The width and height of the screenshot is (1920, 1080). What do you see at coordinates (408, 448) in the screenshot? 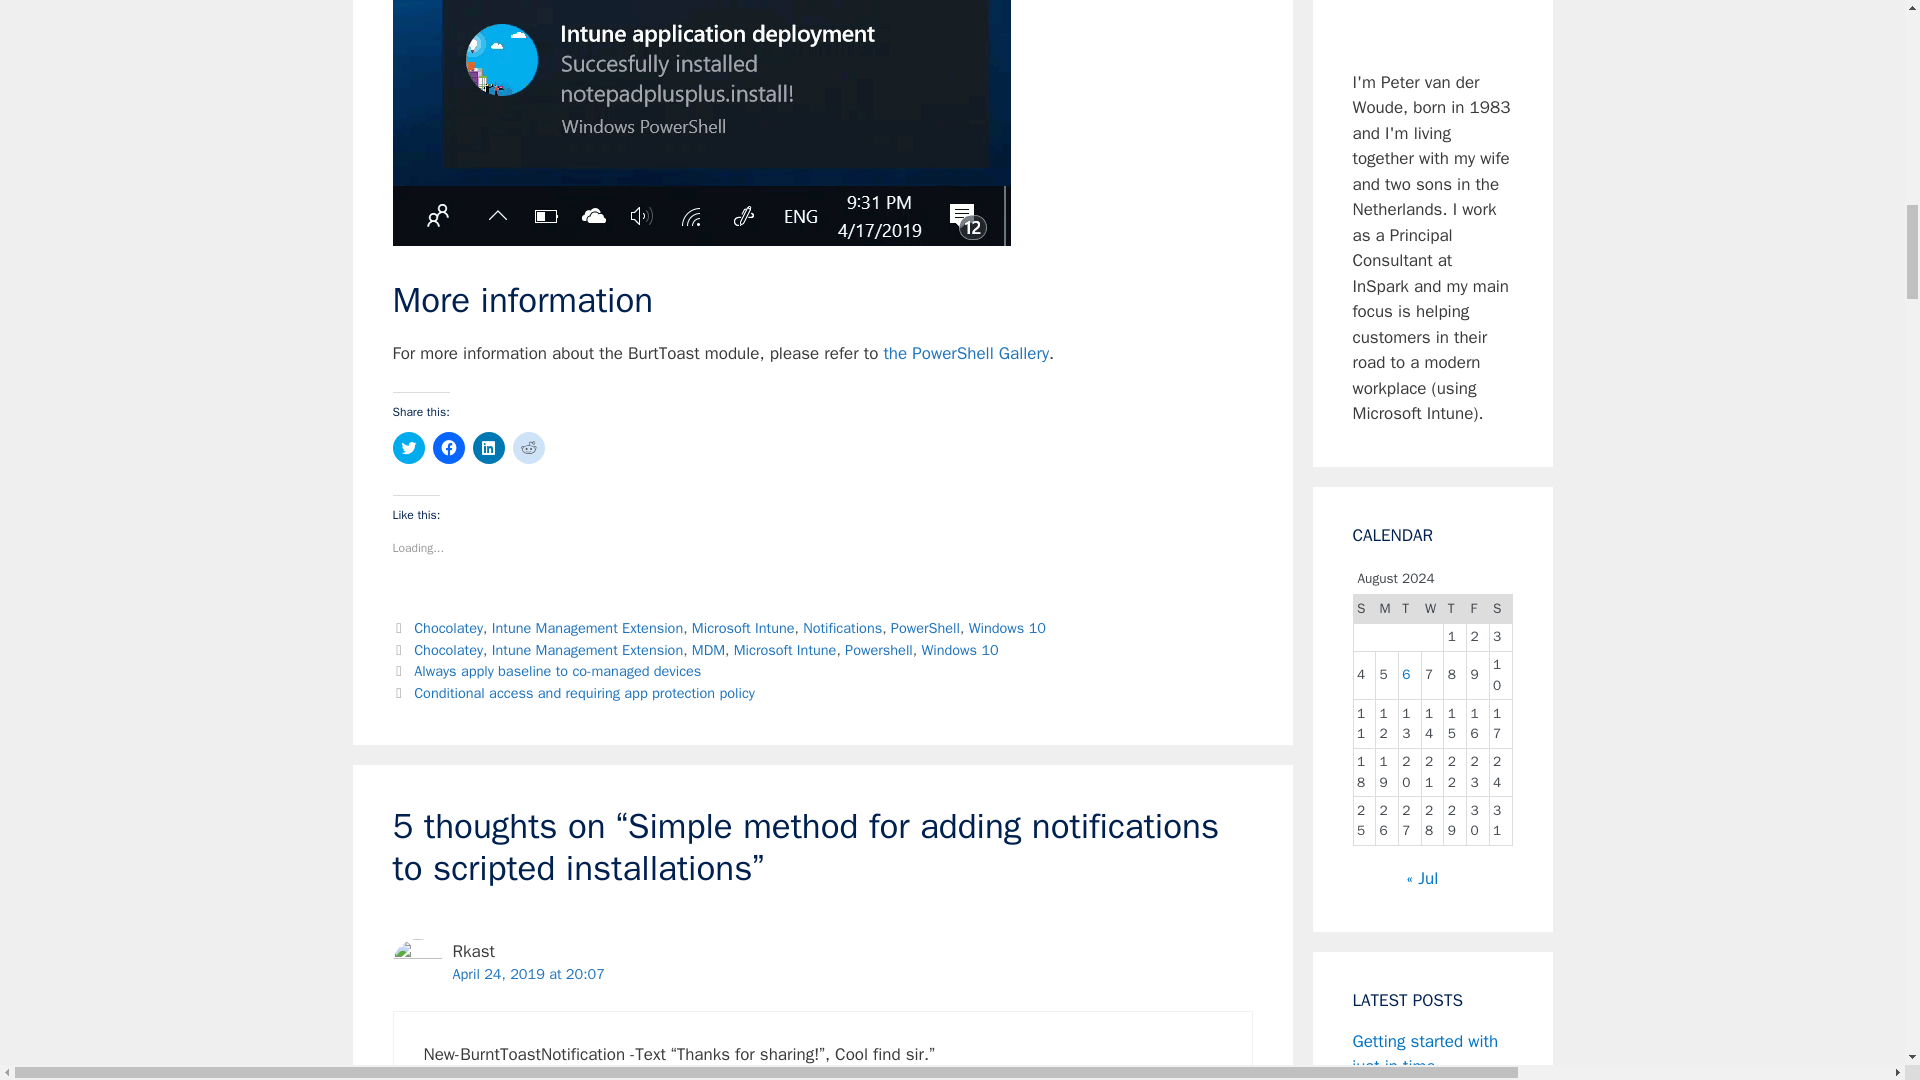
I see `Click to share on Twitter` at bounding box center [408, 448].